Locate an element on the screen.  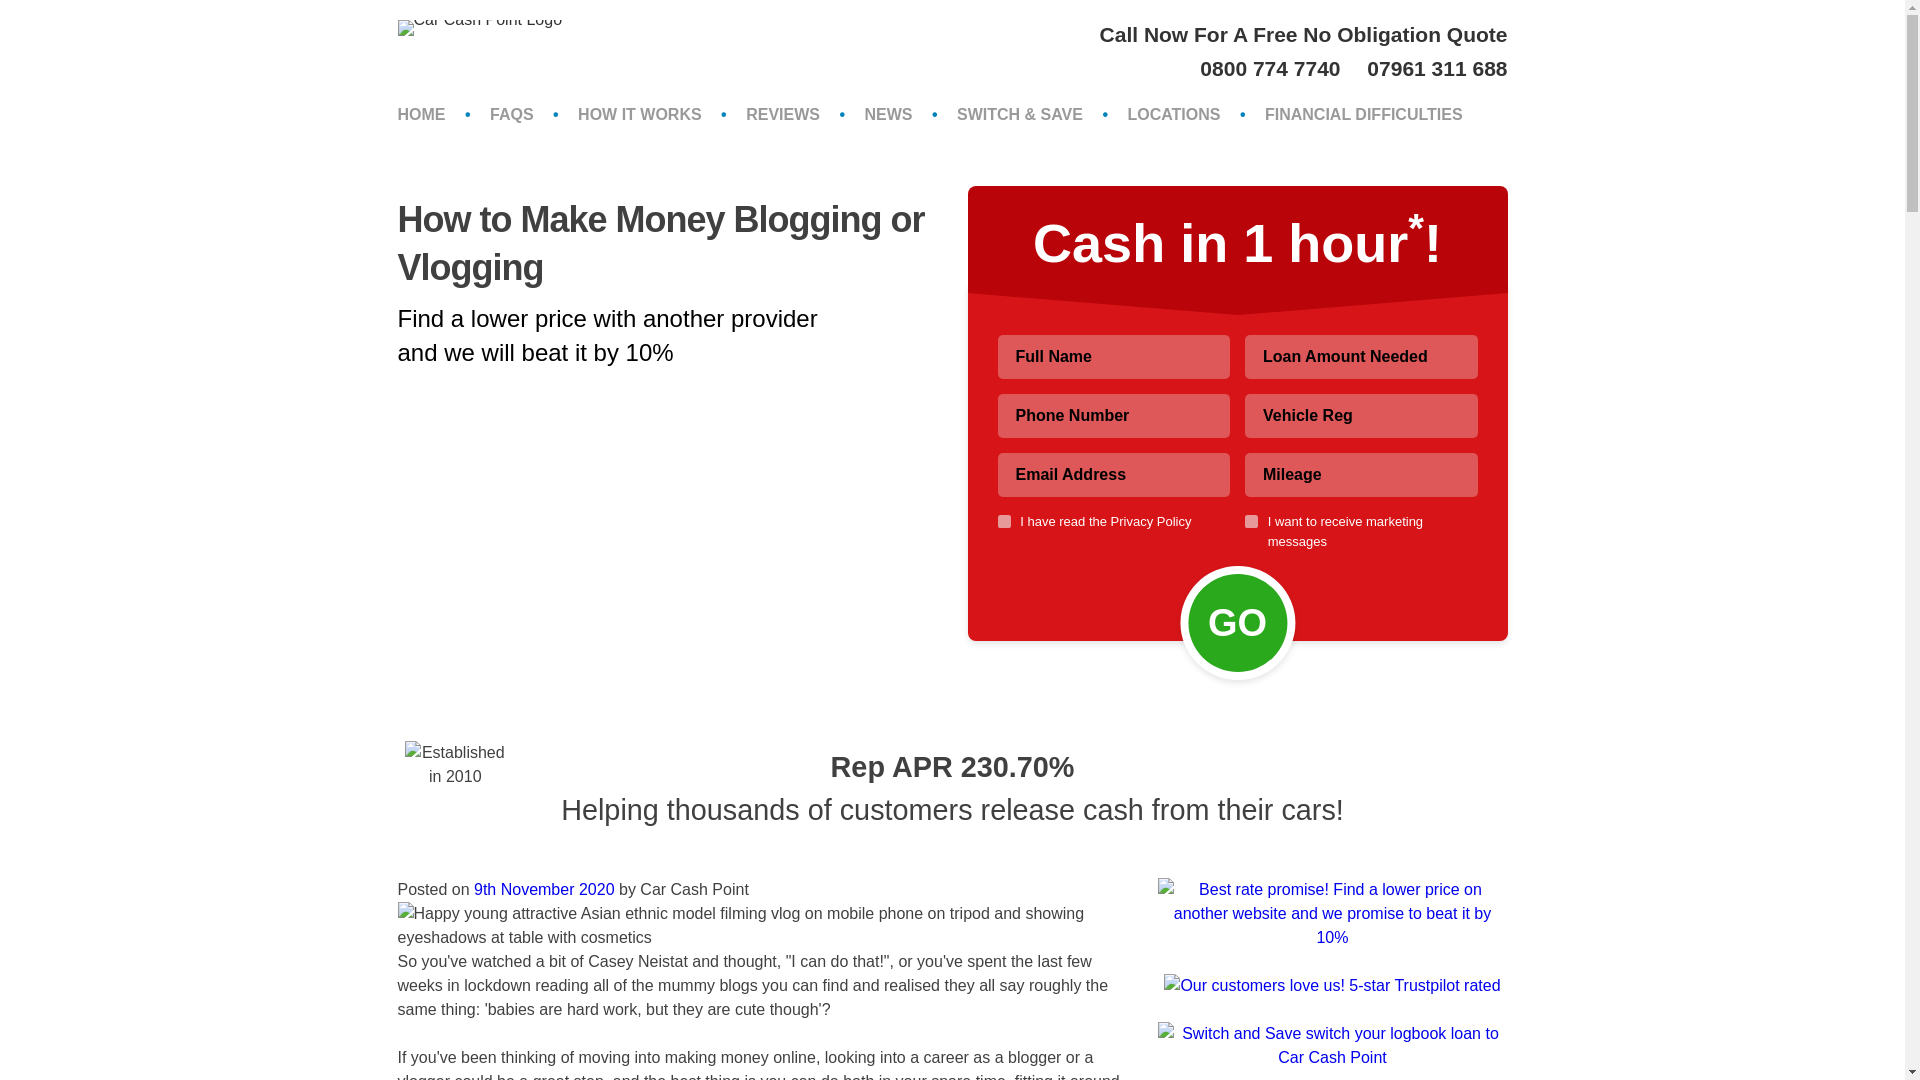
HOME is located at coordinates (421, 114).